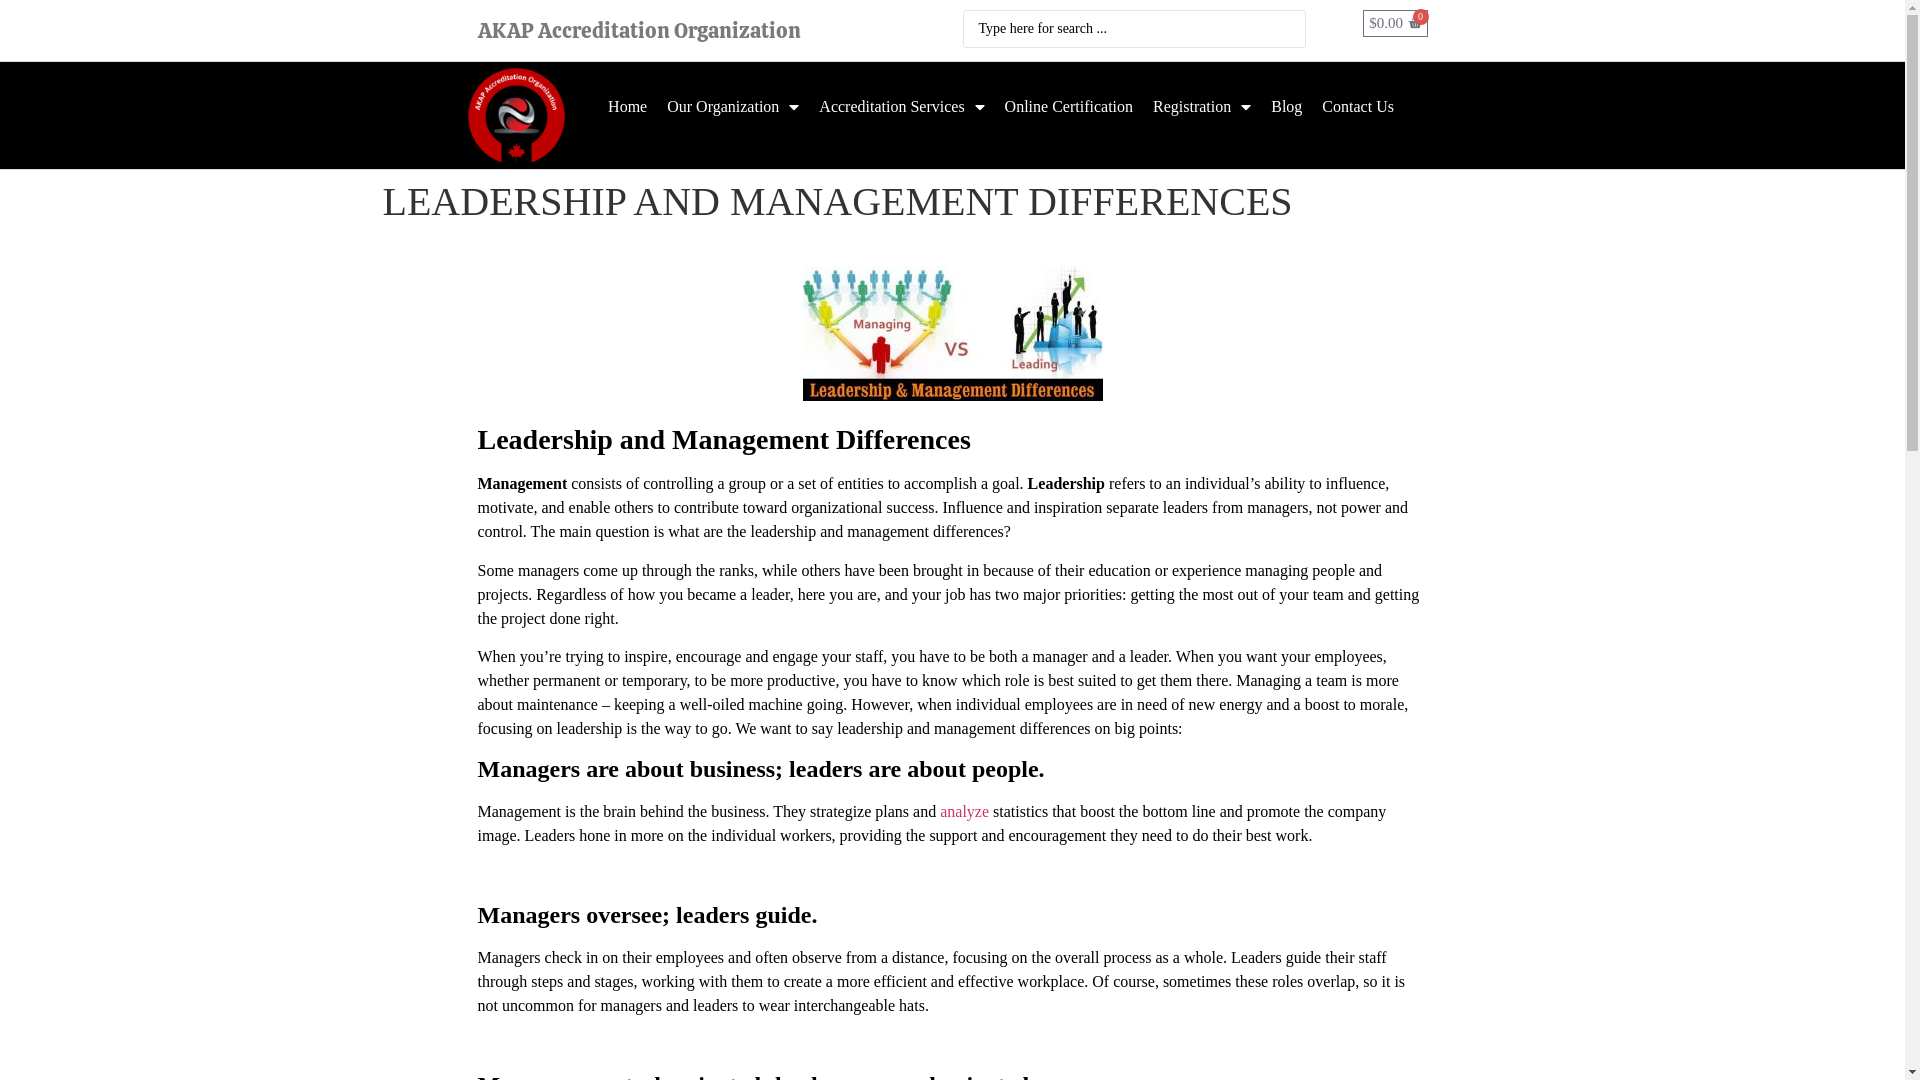 The width and height of the screenshot is (1920, 1080). What do you see at coordinates (964, 812) in the screenshot?
I see `analyze` at bounding box center [964, 812].